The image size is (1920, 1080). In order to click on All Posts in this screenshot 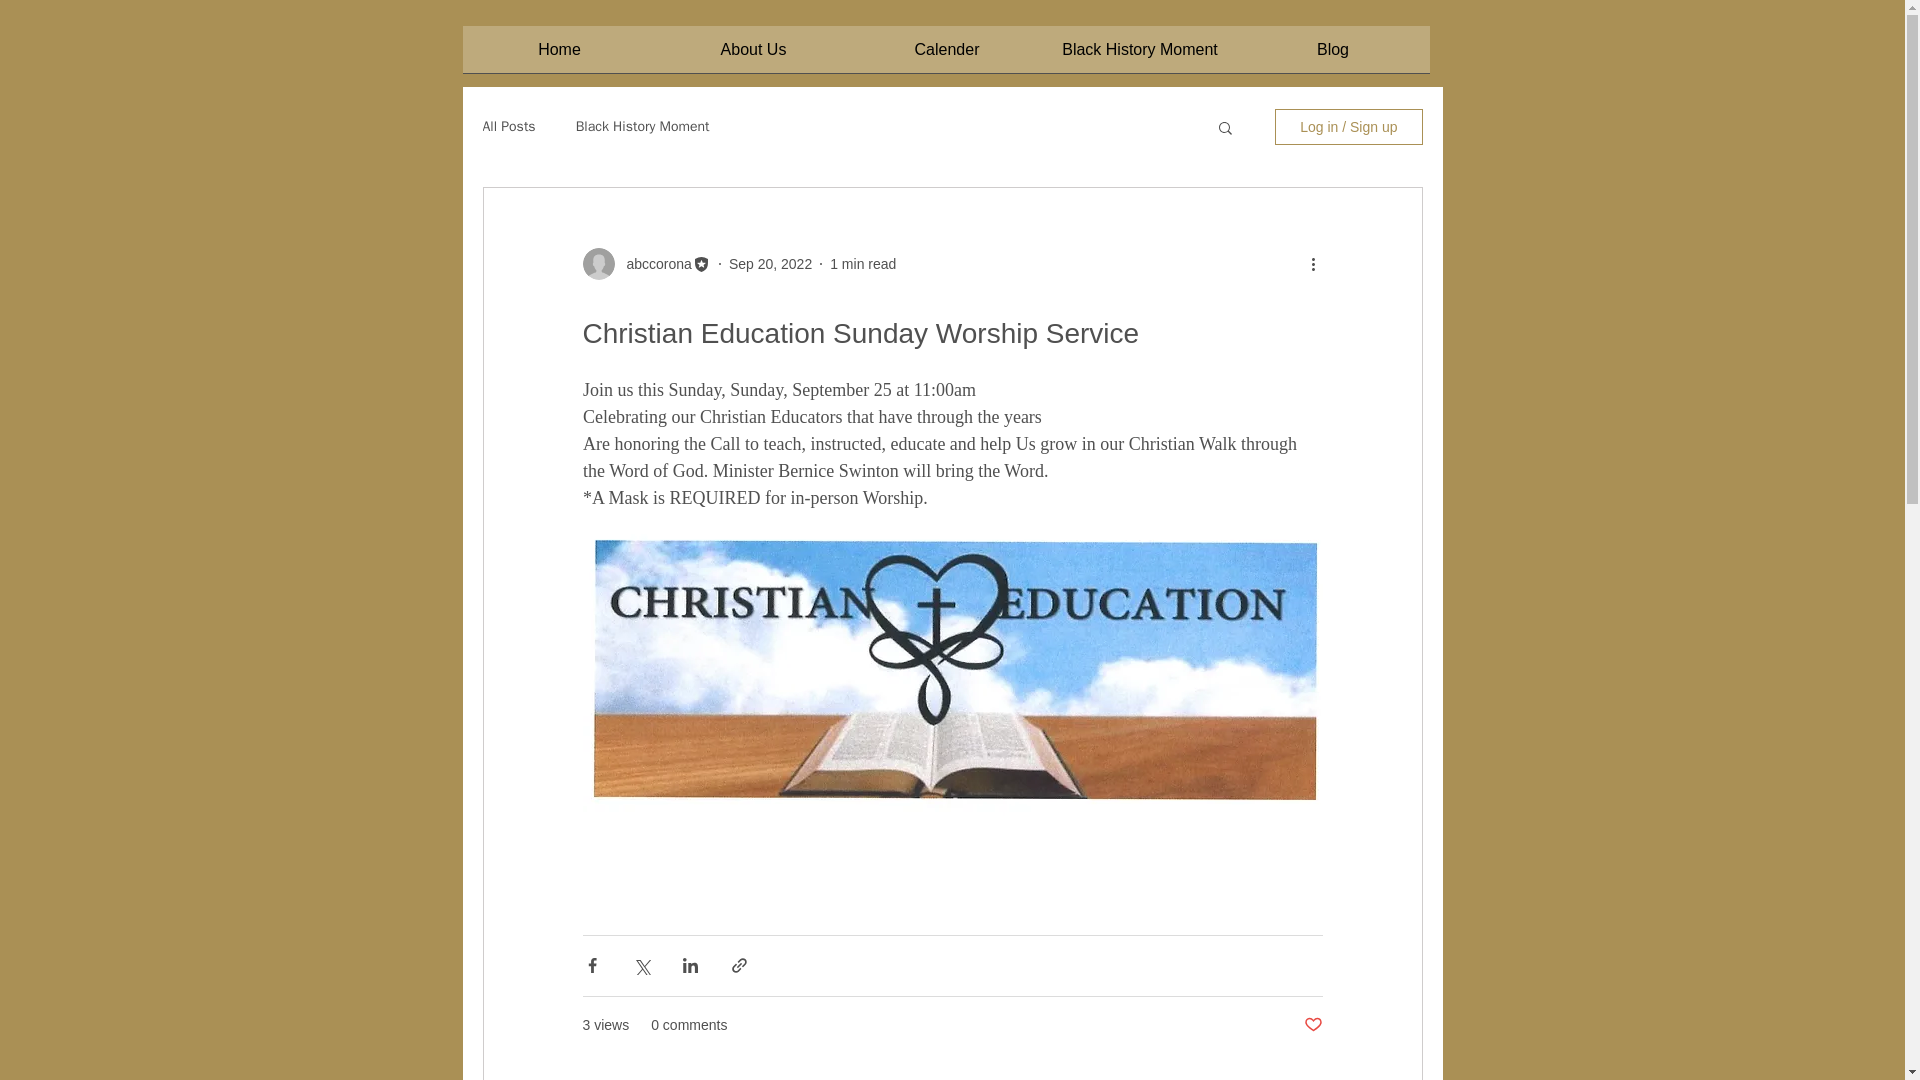, I will do `click(508, 126)`.